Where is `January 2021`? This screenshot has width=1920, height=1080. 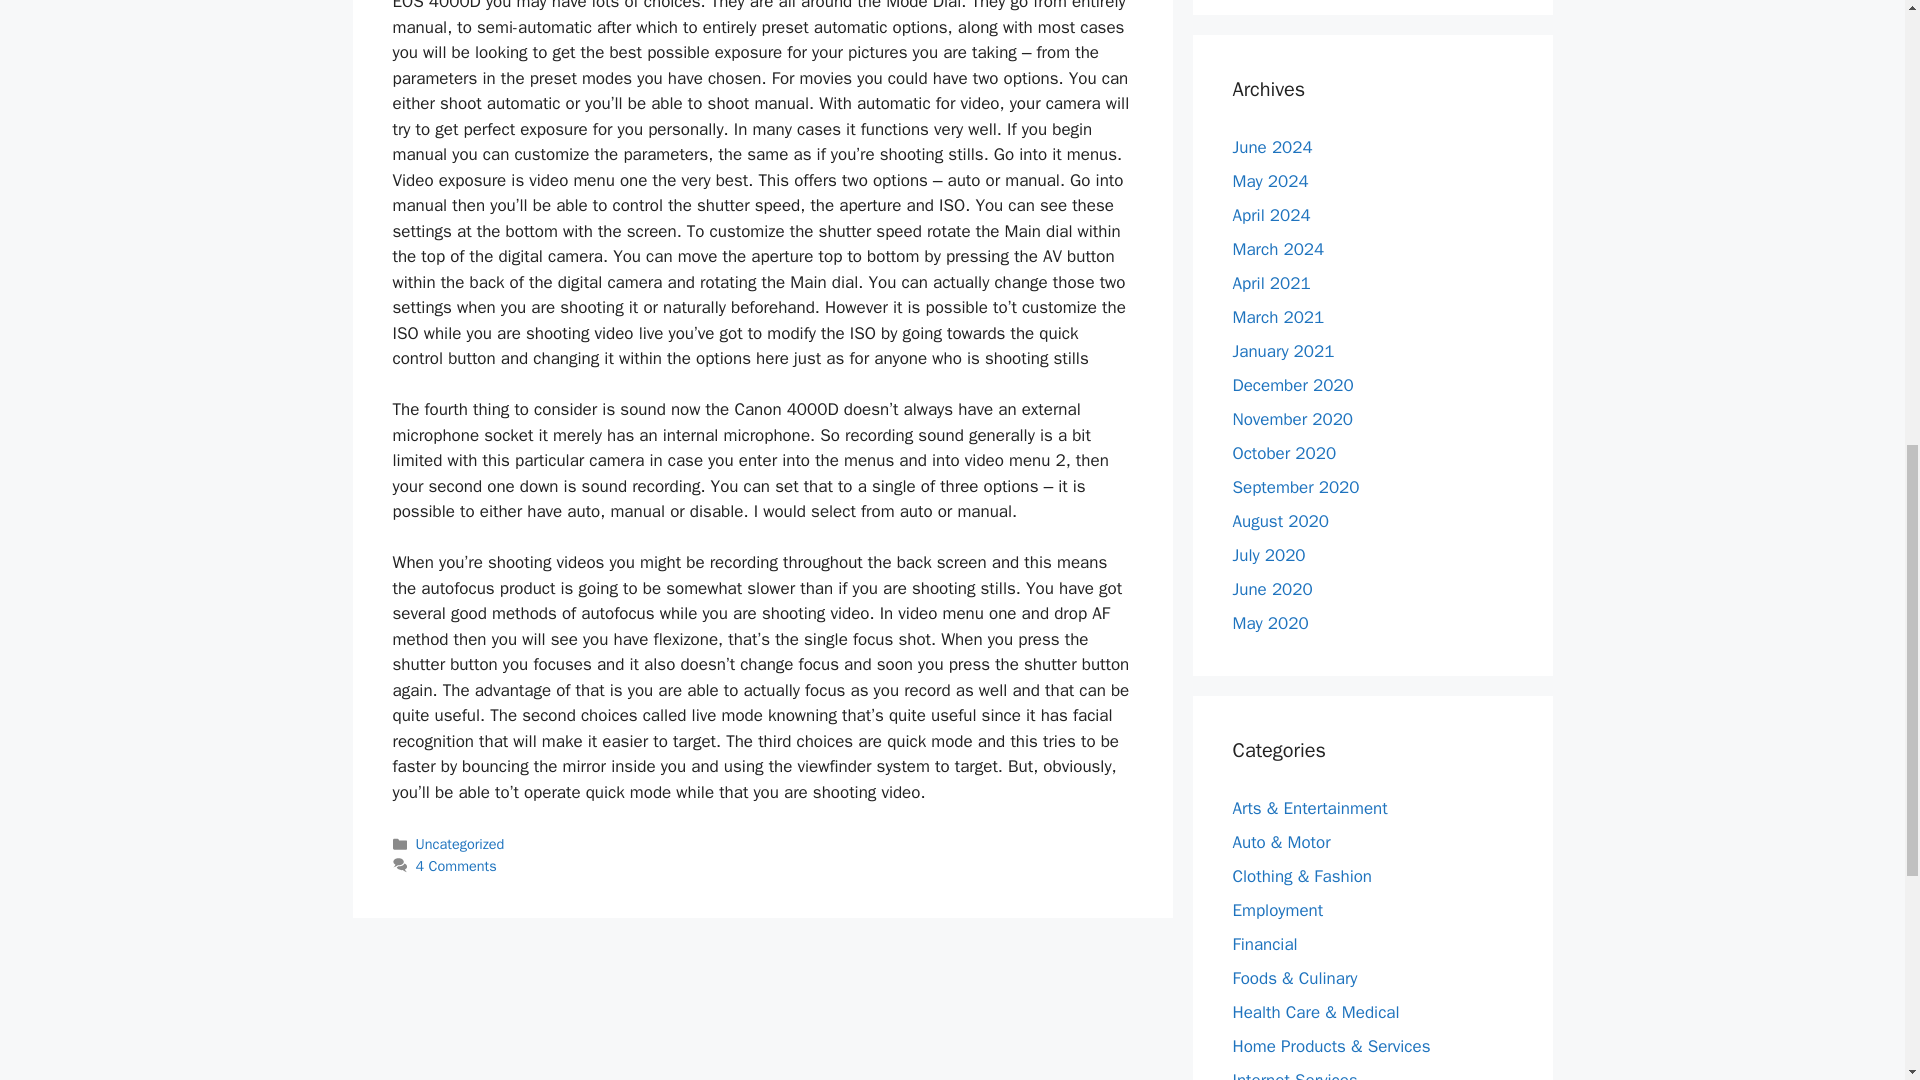
January 2021 is located at coordinates (1283, 350).